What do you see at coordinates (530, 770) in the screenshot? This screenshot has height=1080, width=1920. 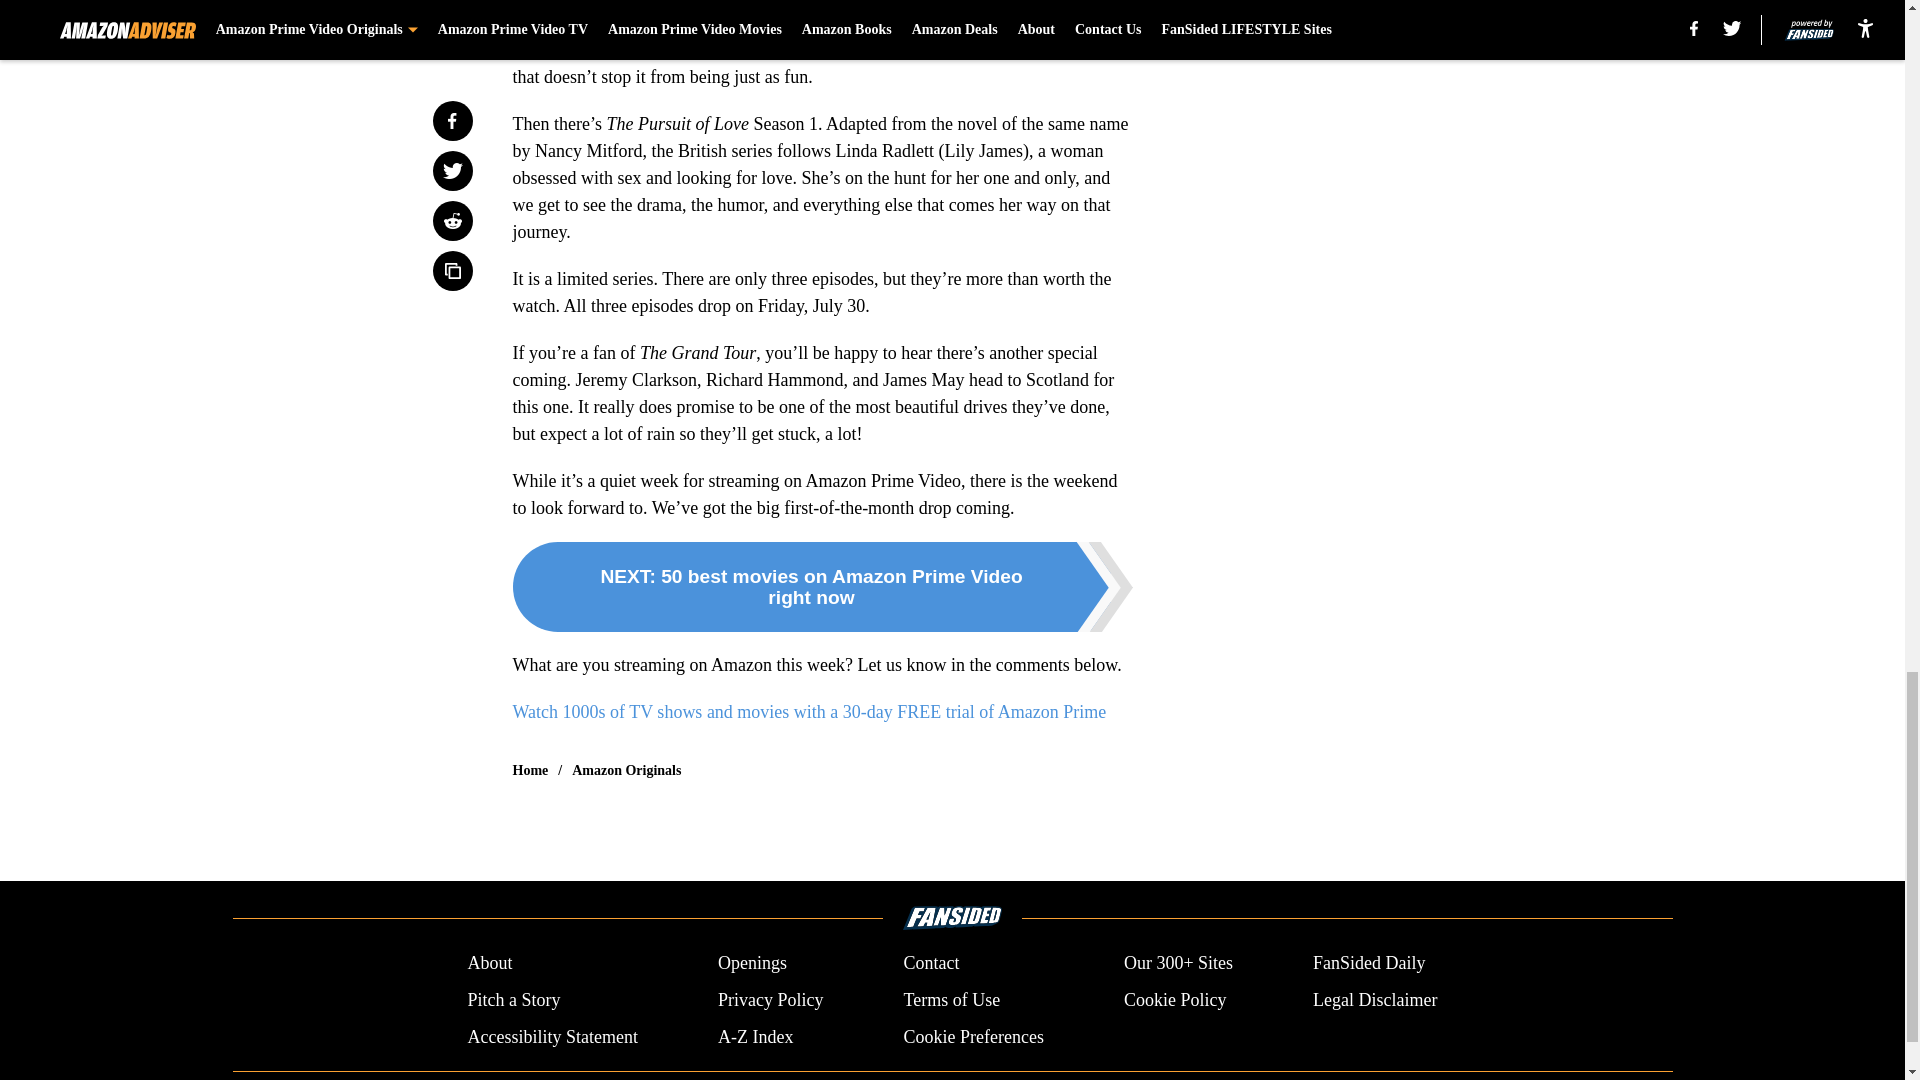 I see `Home` at bounding box center [530, 770].